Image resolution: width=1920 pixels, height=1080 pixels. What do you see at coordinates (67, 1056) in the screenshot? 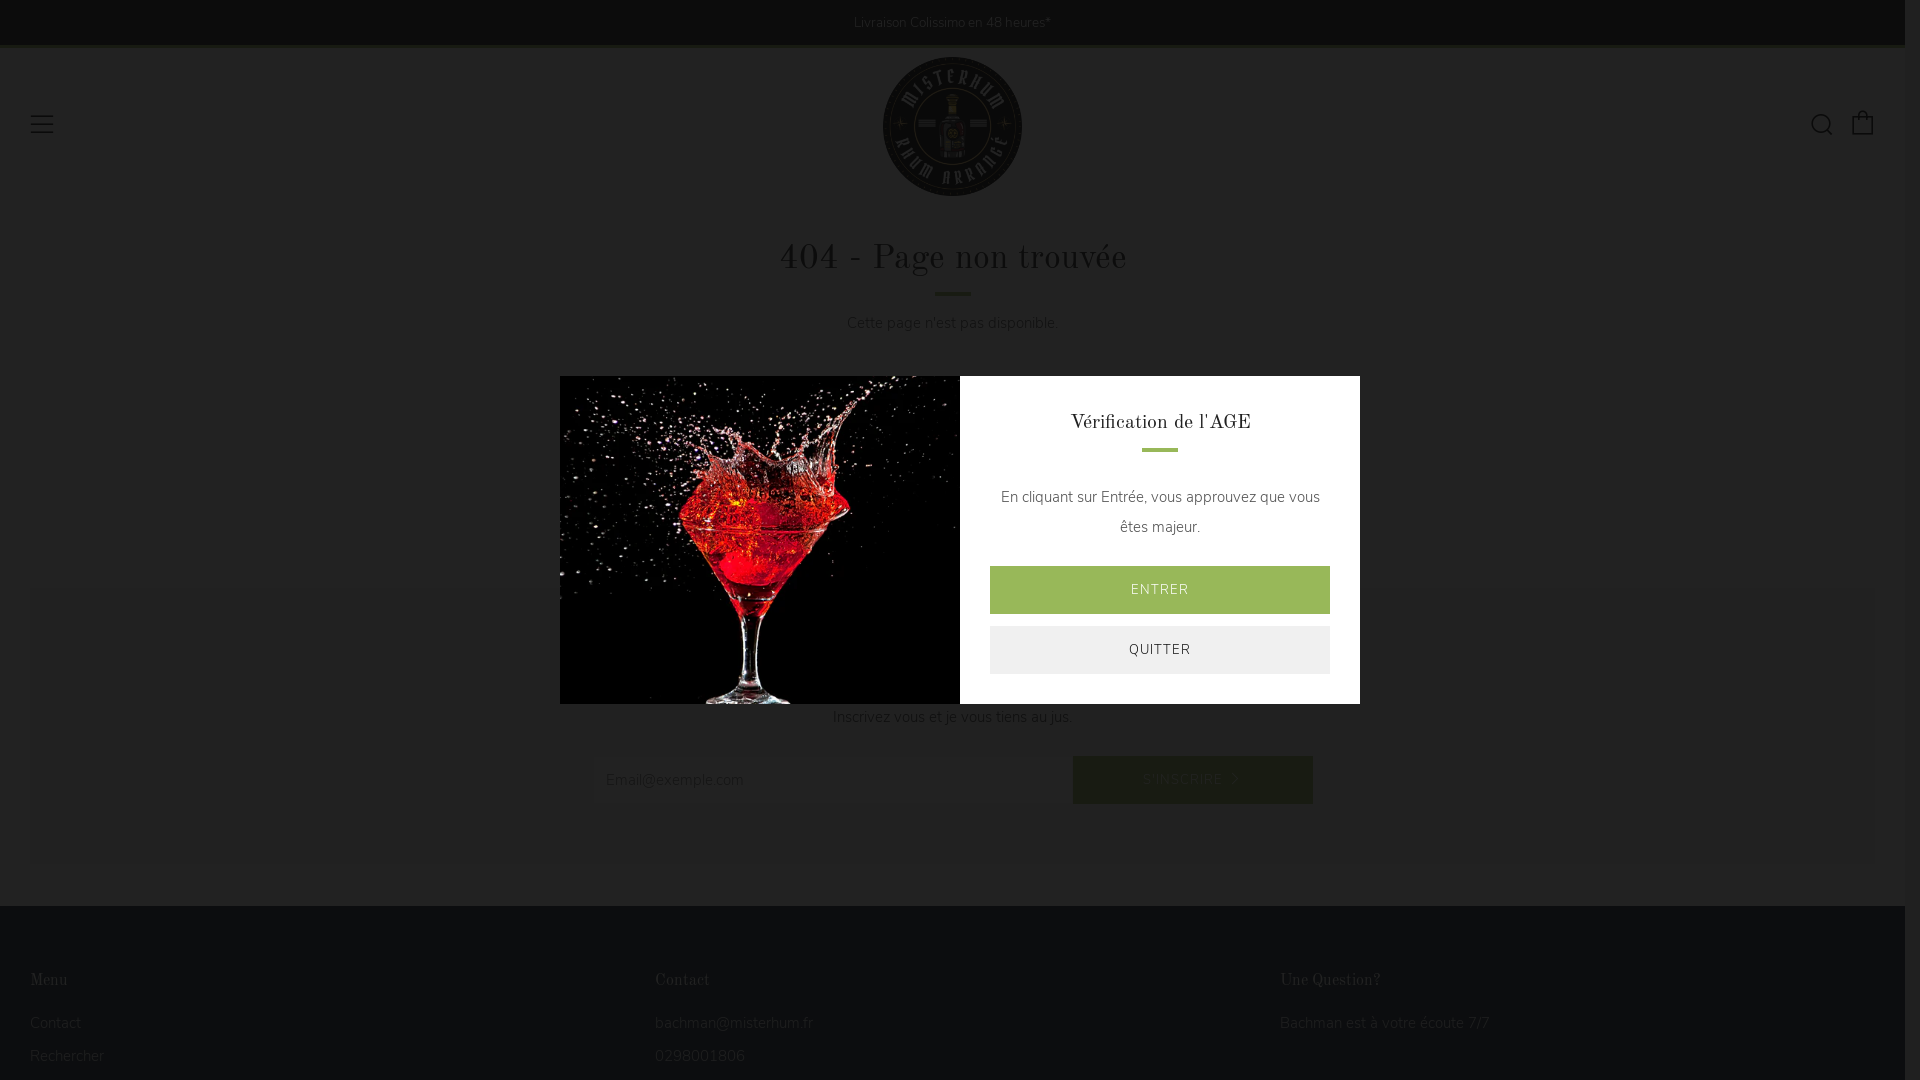
I see `Rechercher` at bounding box center [67, 1056].